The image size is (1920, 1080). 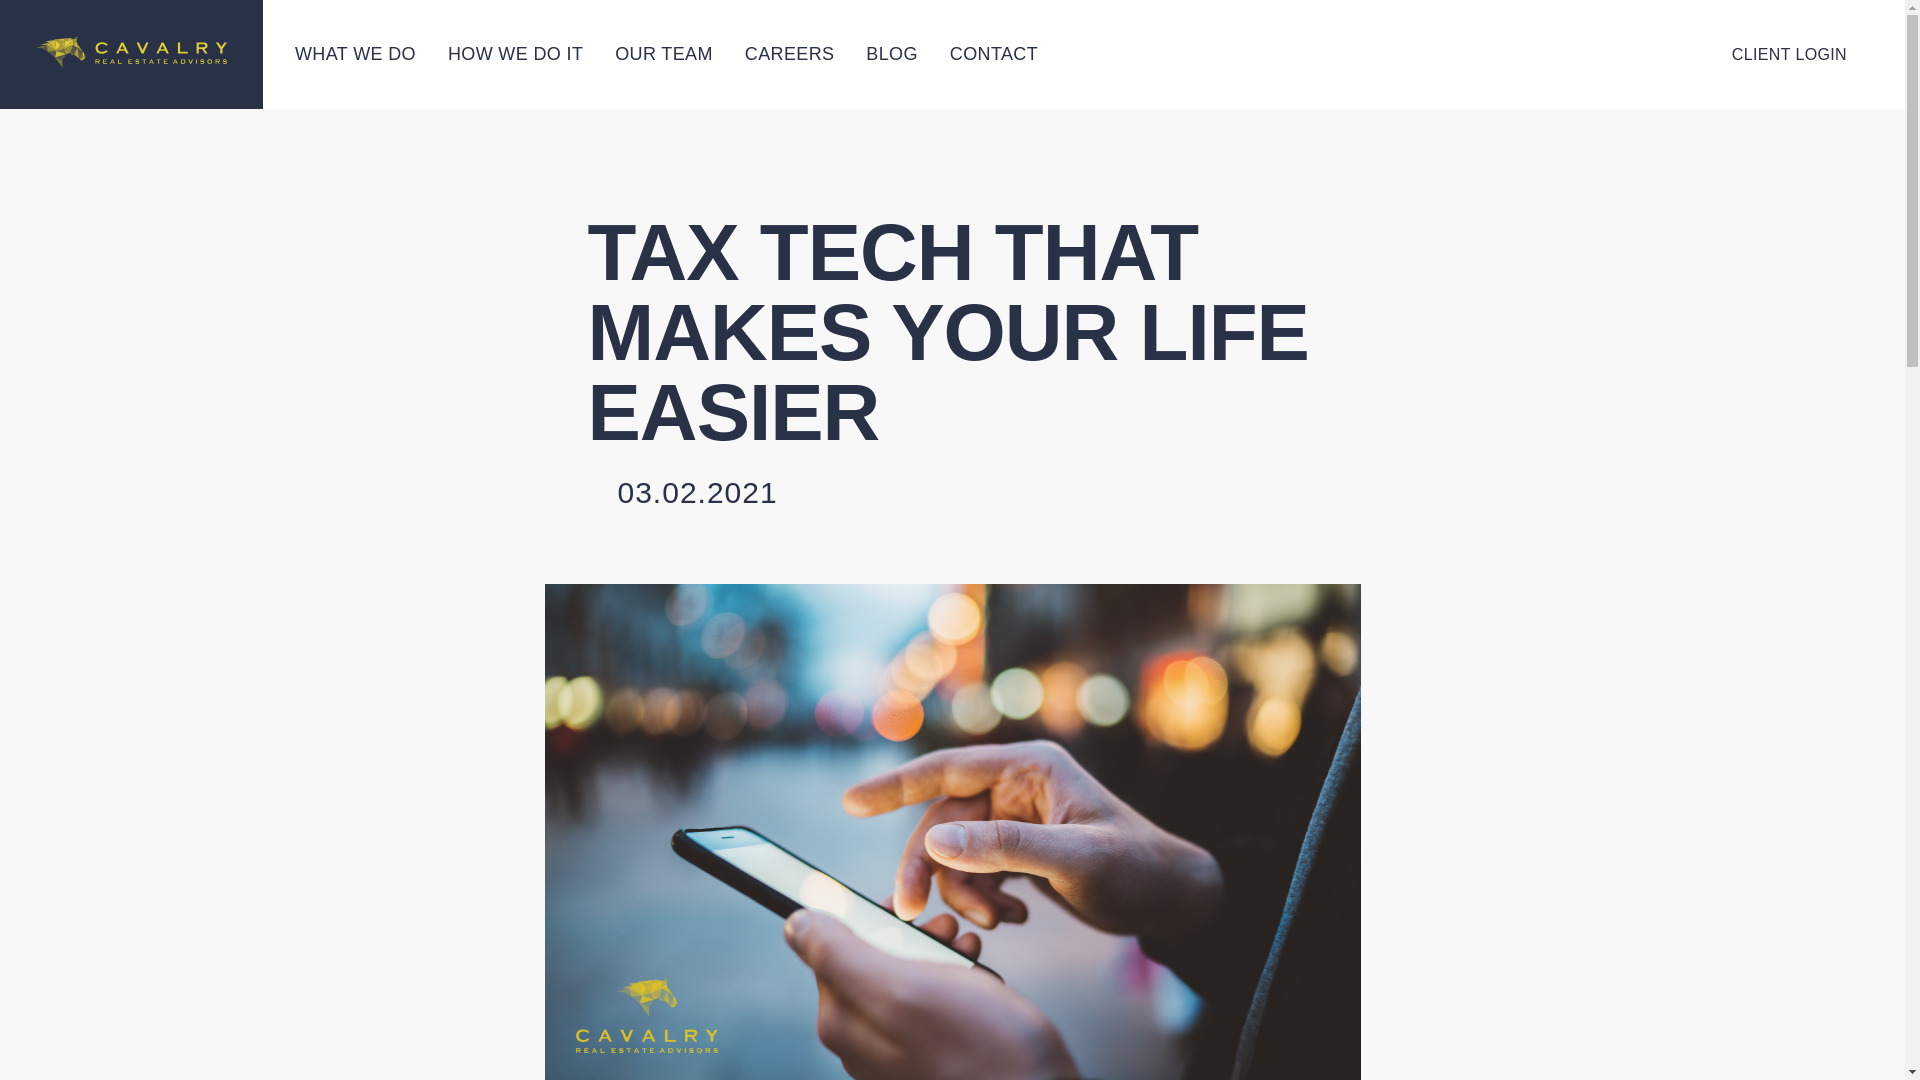 What do you see at coordinates (790, 54) in the screenshot?
I see `CAREERS` at bounding box center [790, 54].